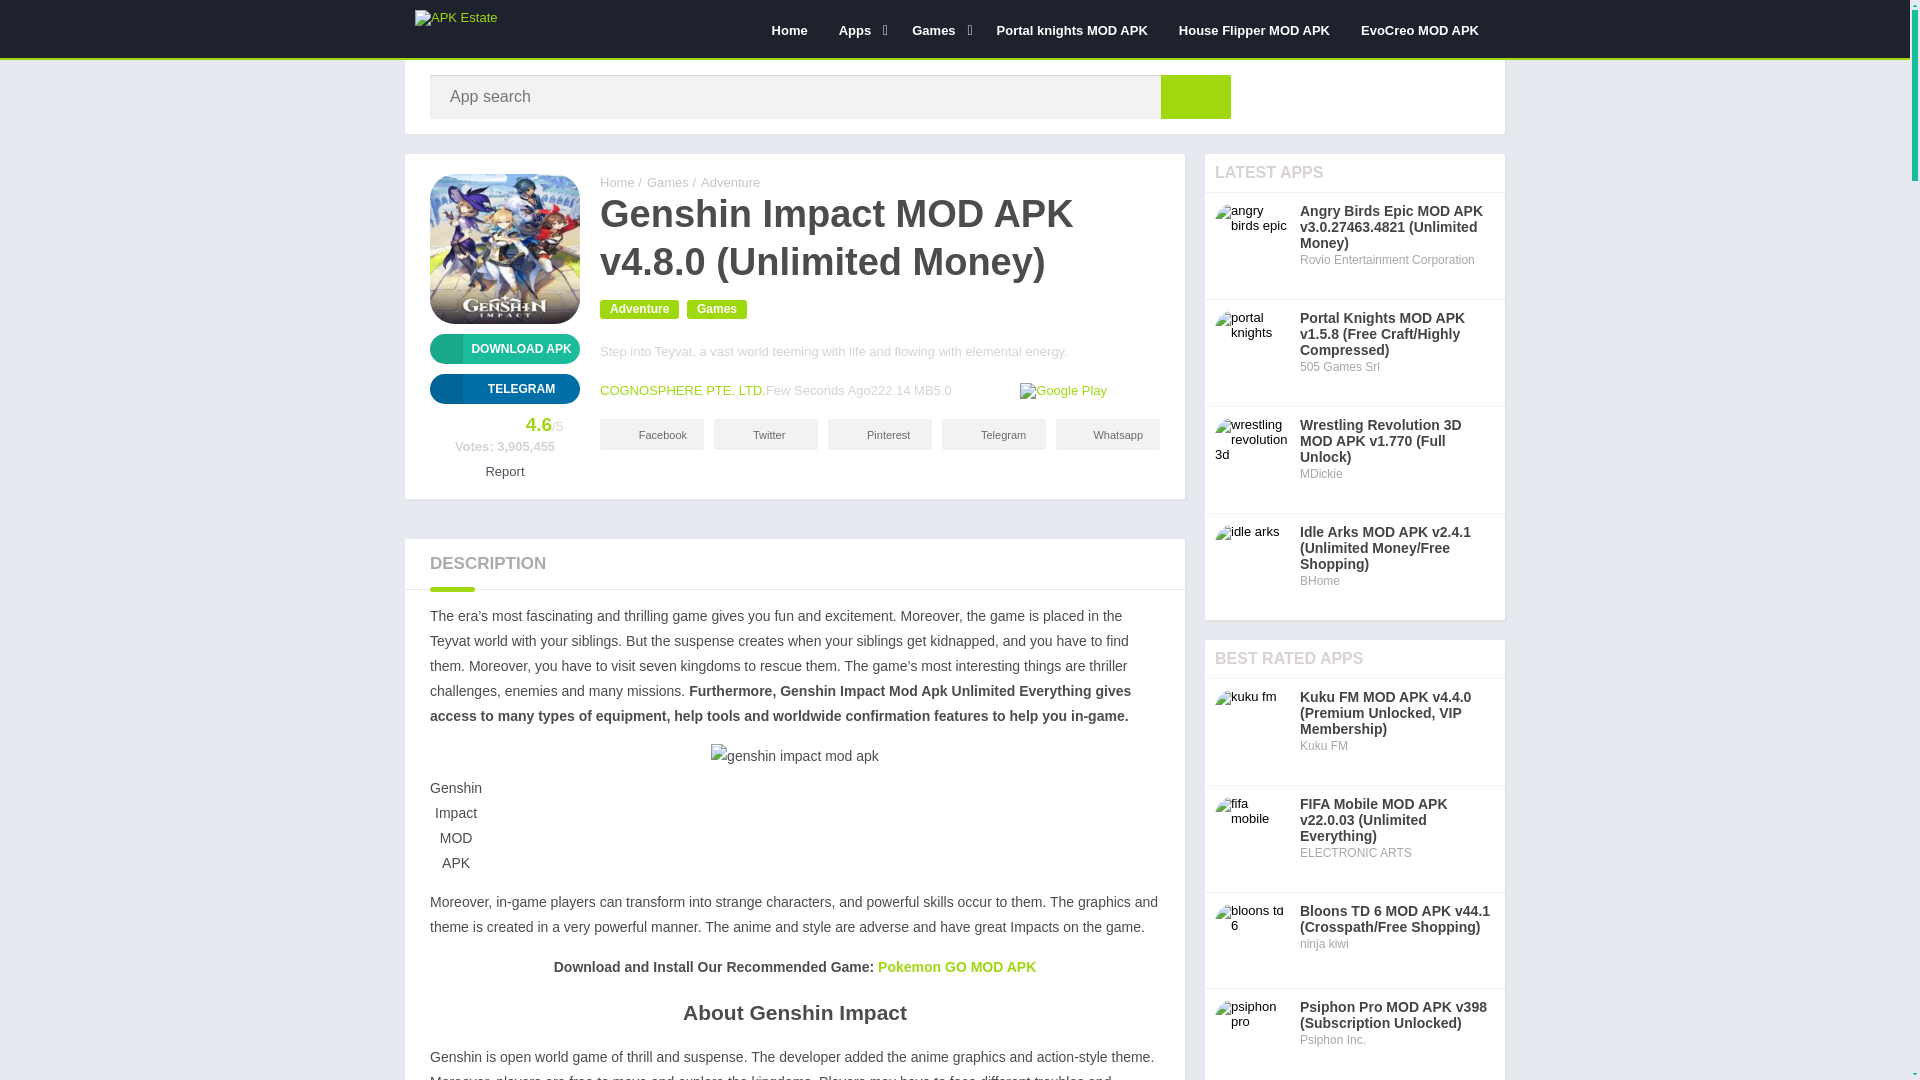 The image size is (1920, 1080). I want to click on Home, so click(790, 29).